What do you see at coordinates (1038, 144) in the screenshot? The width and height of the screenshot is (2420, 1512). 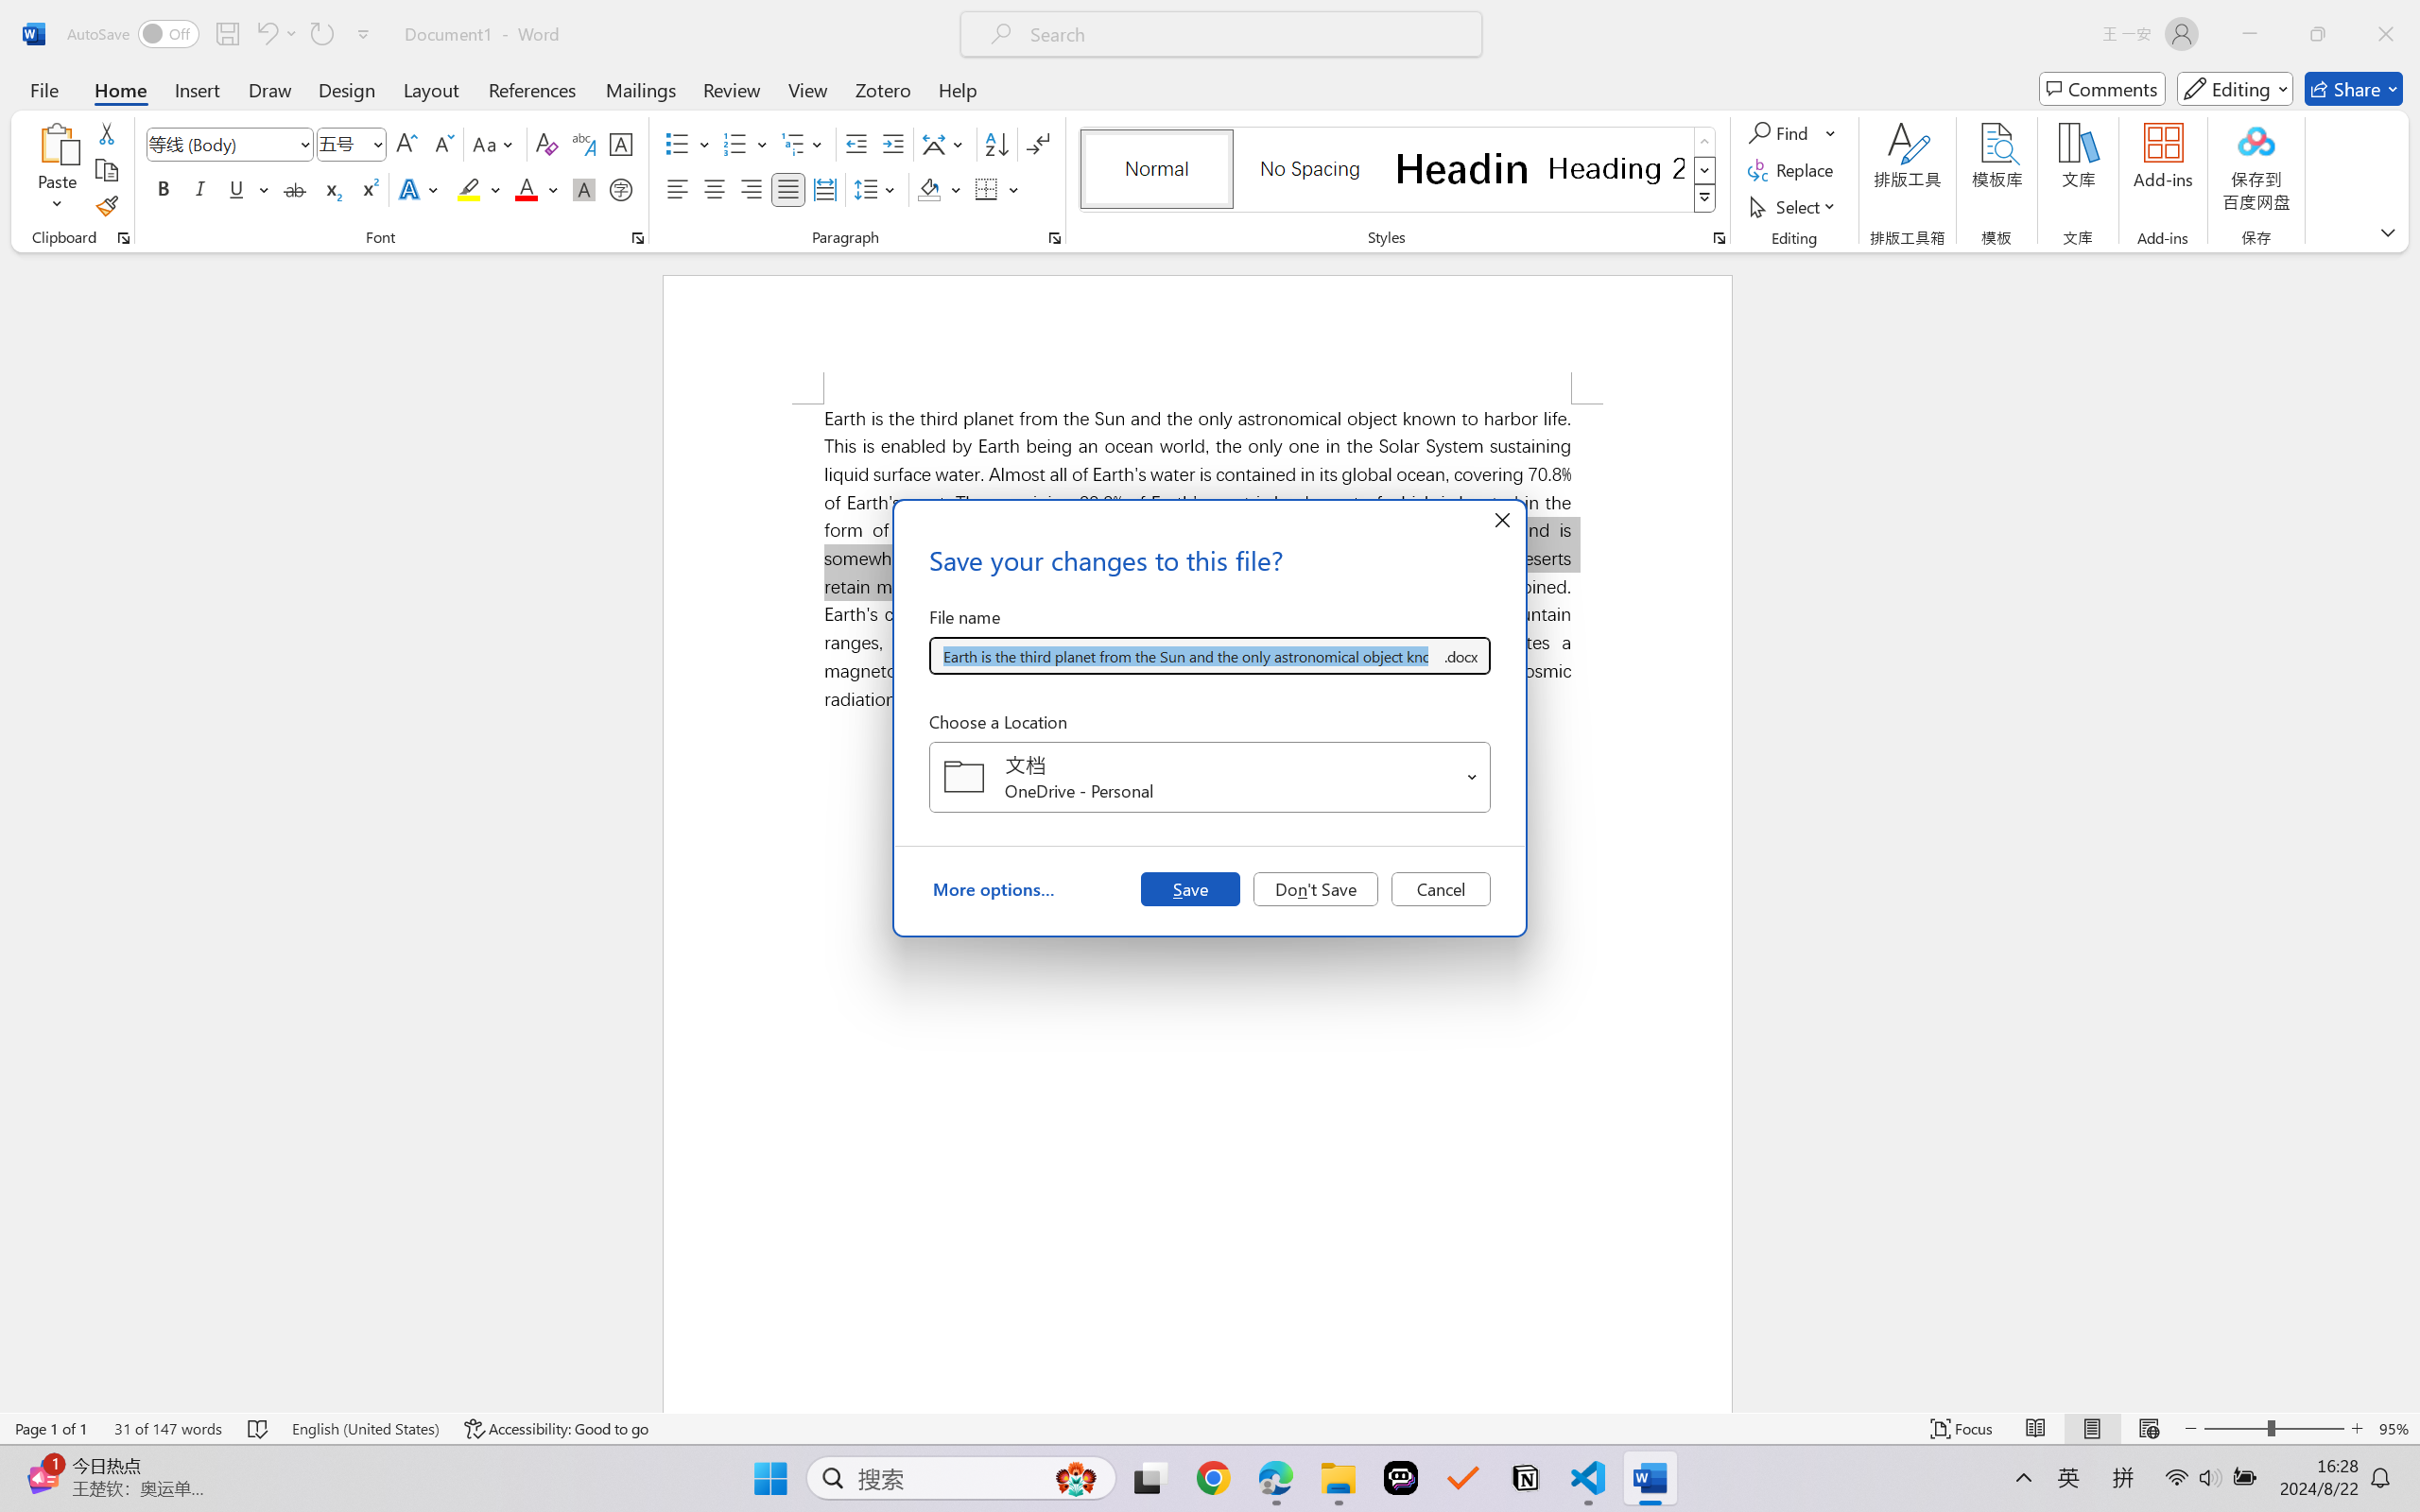 I see `Show/Hide Editing Marks` at bounding box center [1038, 144].